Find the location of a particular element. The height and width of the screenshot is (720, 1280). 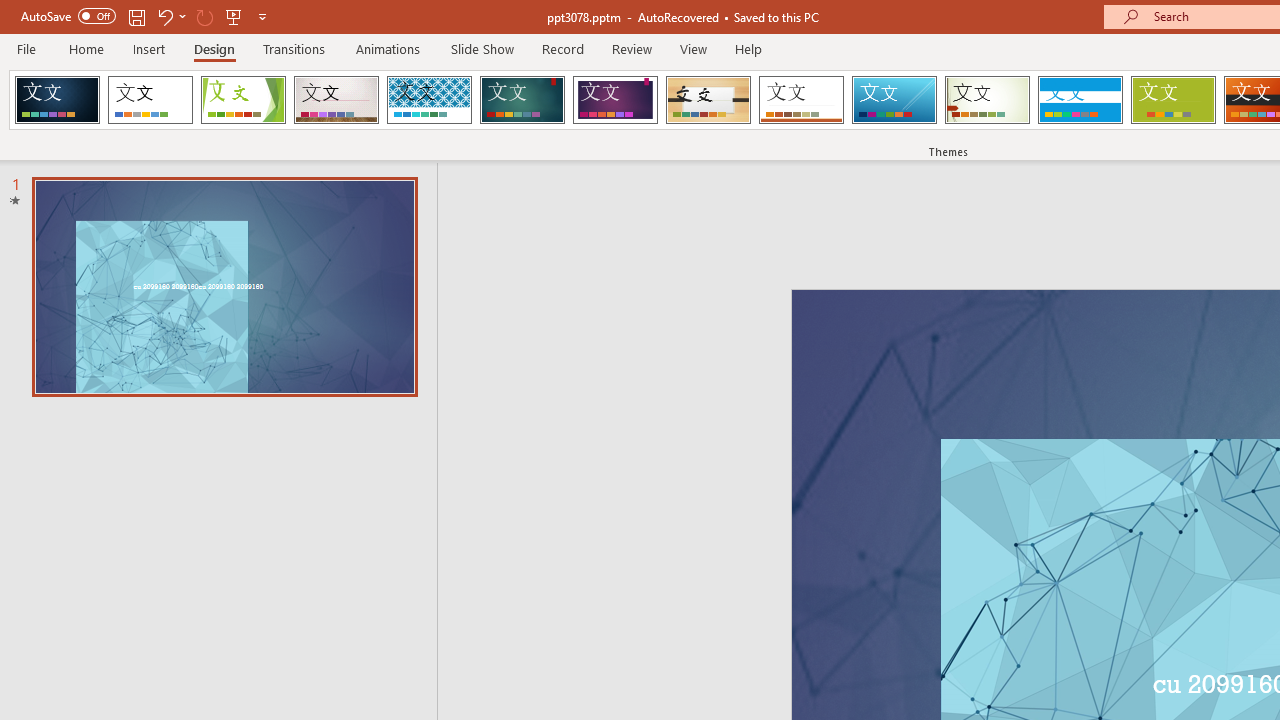

Integral is located at coordinates (429, 100).